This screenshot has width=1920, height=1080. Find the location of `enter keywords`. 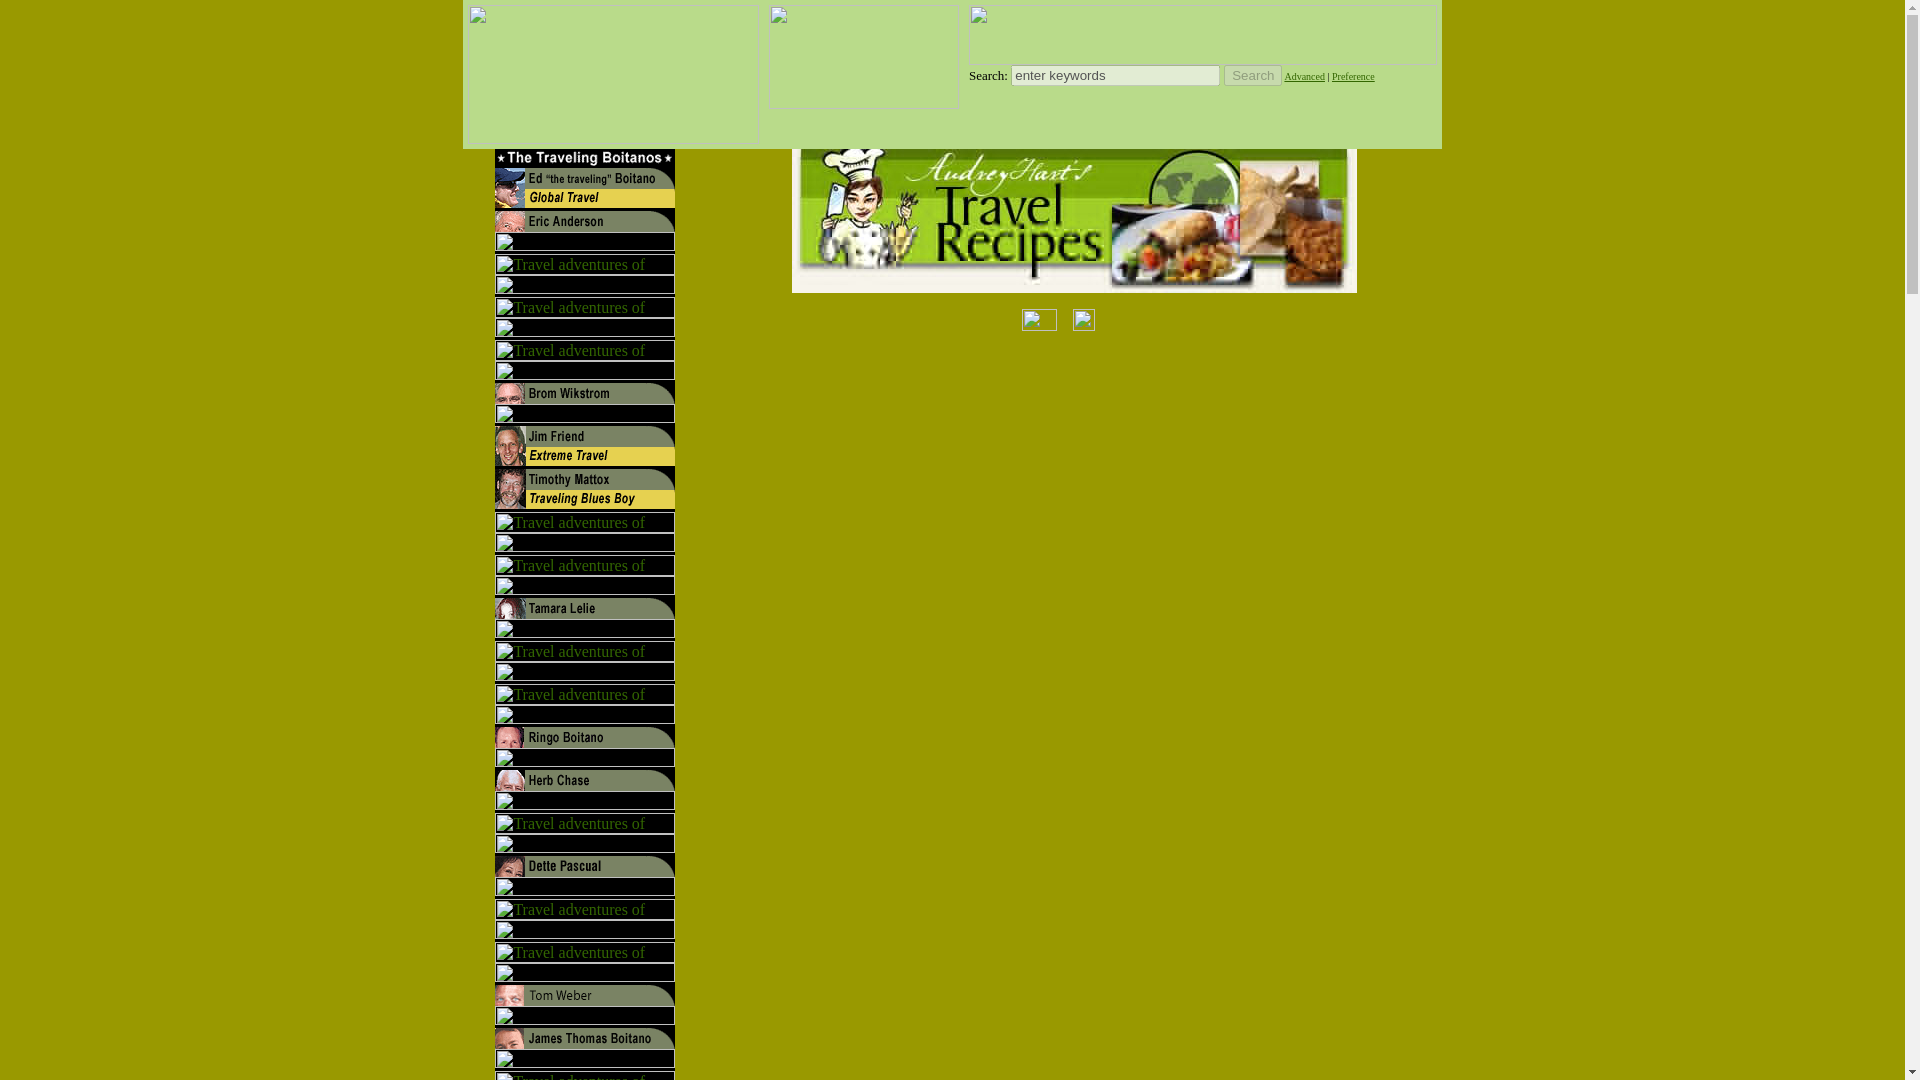

enter keywords is located at coordinates (1115, 75).